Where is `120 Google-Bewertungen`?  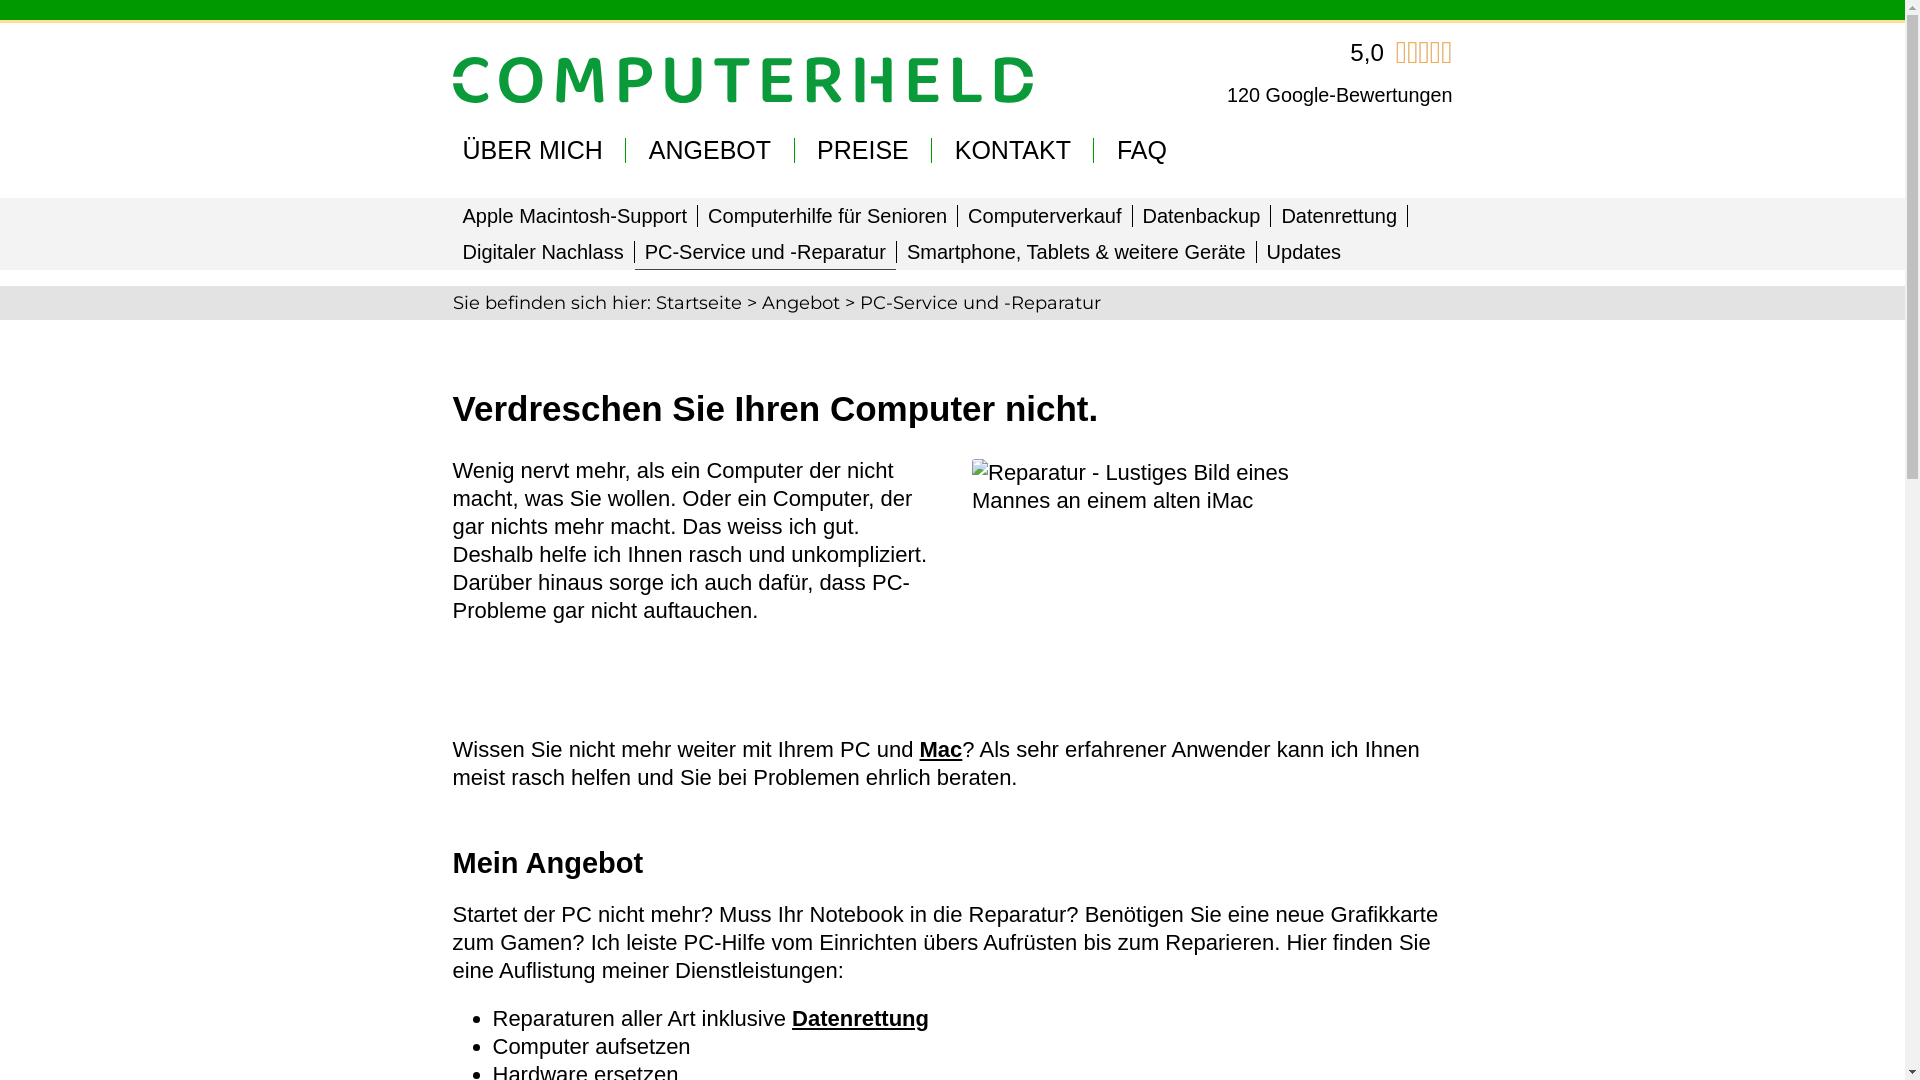 120 Google-Bewertungen is located at coordinates (1340, 95).